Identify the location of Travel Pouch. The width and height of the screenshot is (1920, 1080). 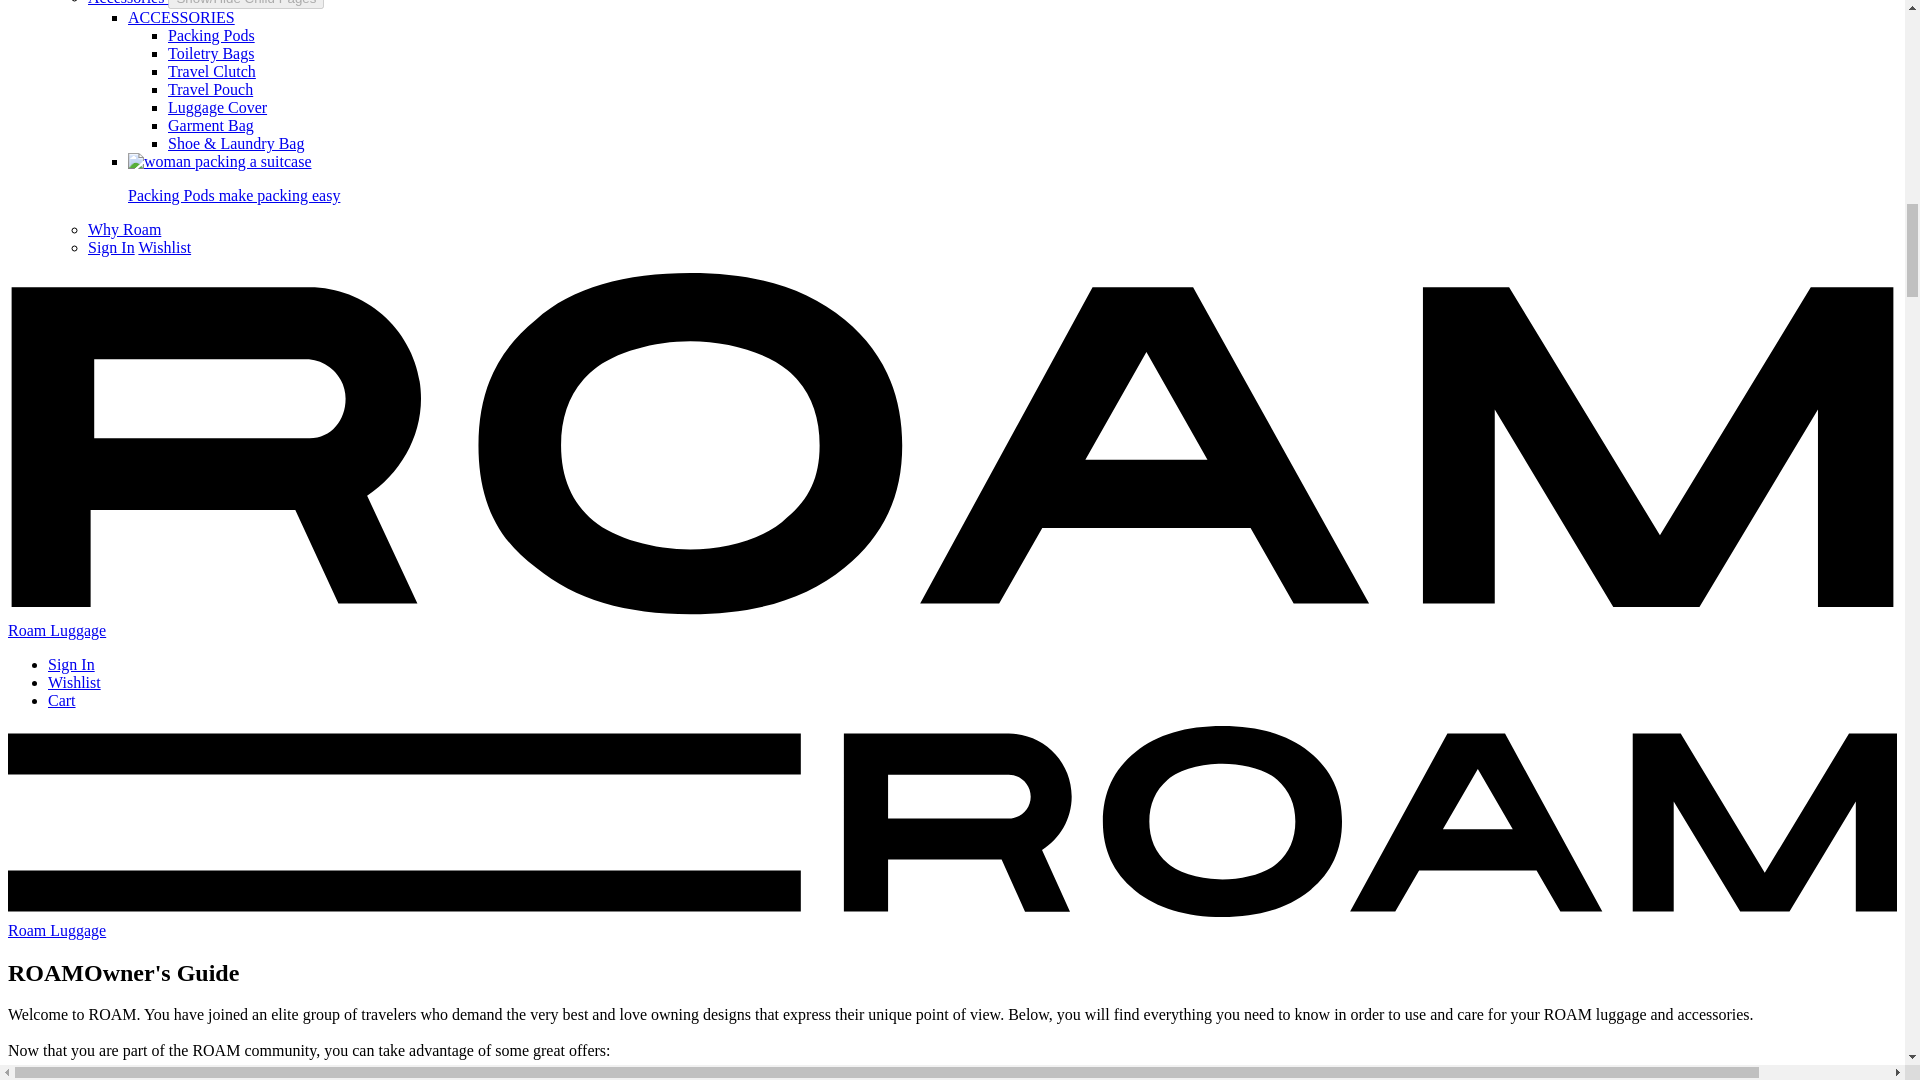
(210, 90).